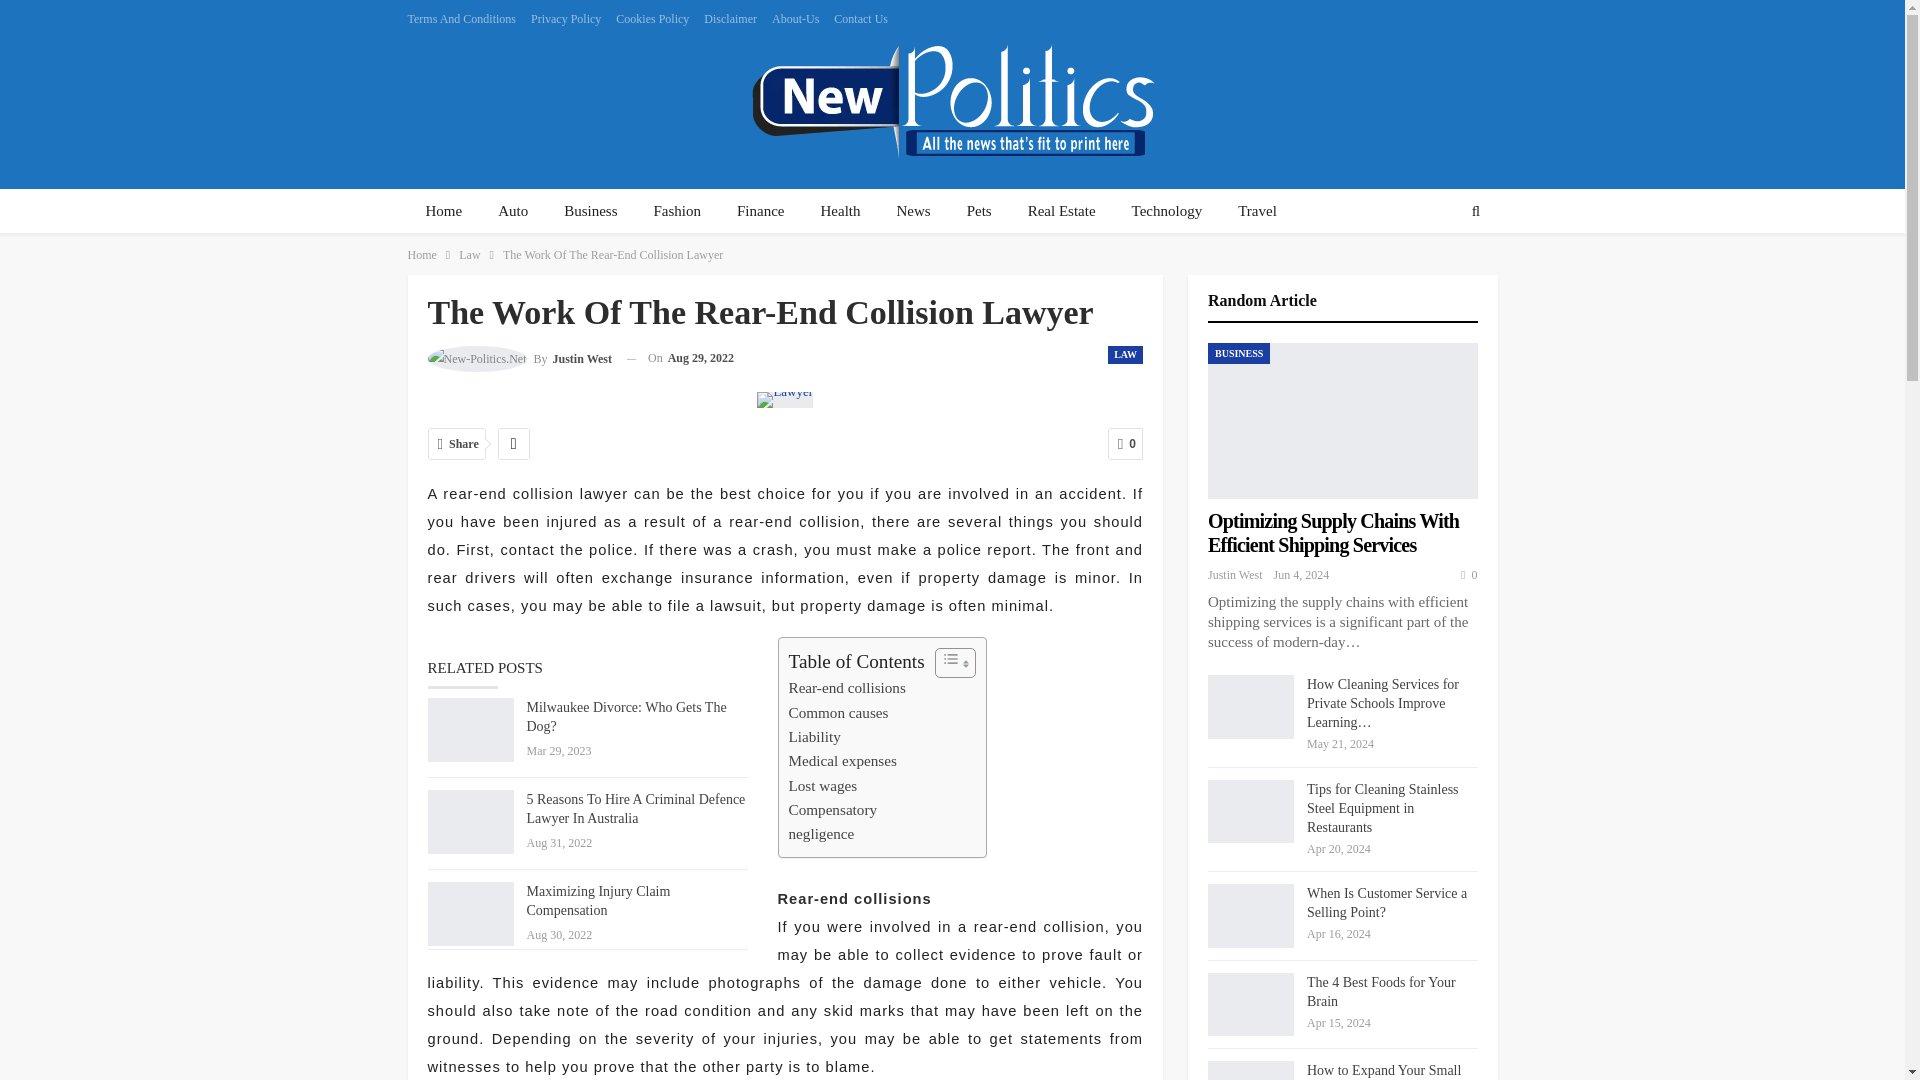 The image size is (1920, 1080). What do you see at coordinates (471, 730) in the screenshot?
I see `Milwaukee Divorce: Who Gets The Dog?` at bounding box center [471, 730].